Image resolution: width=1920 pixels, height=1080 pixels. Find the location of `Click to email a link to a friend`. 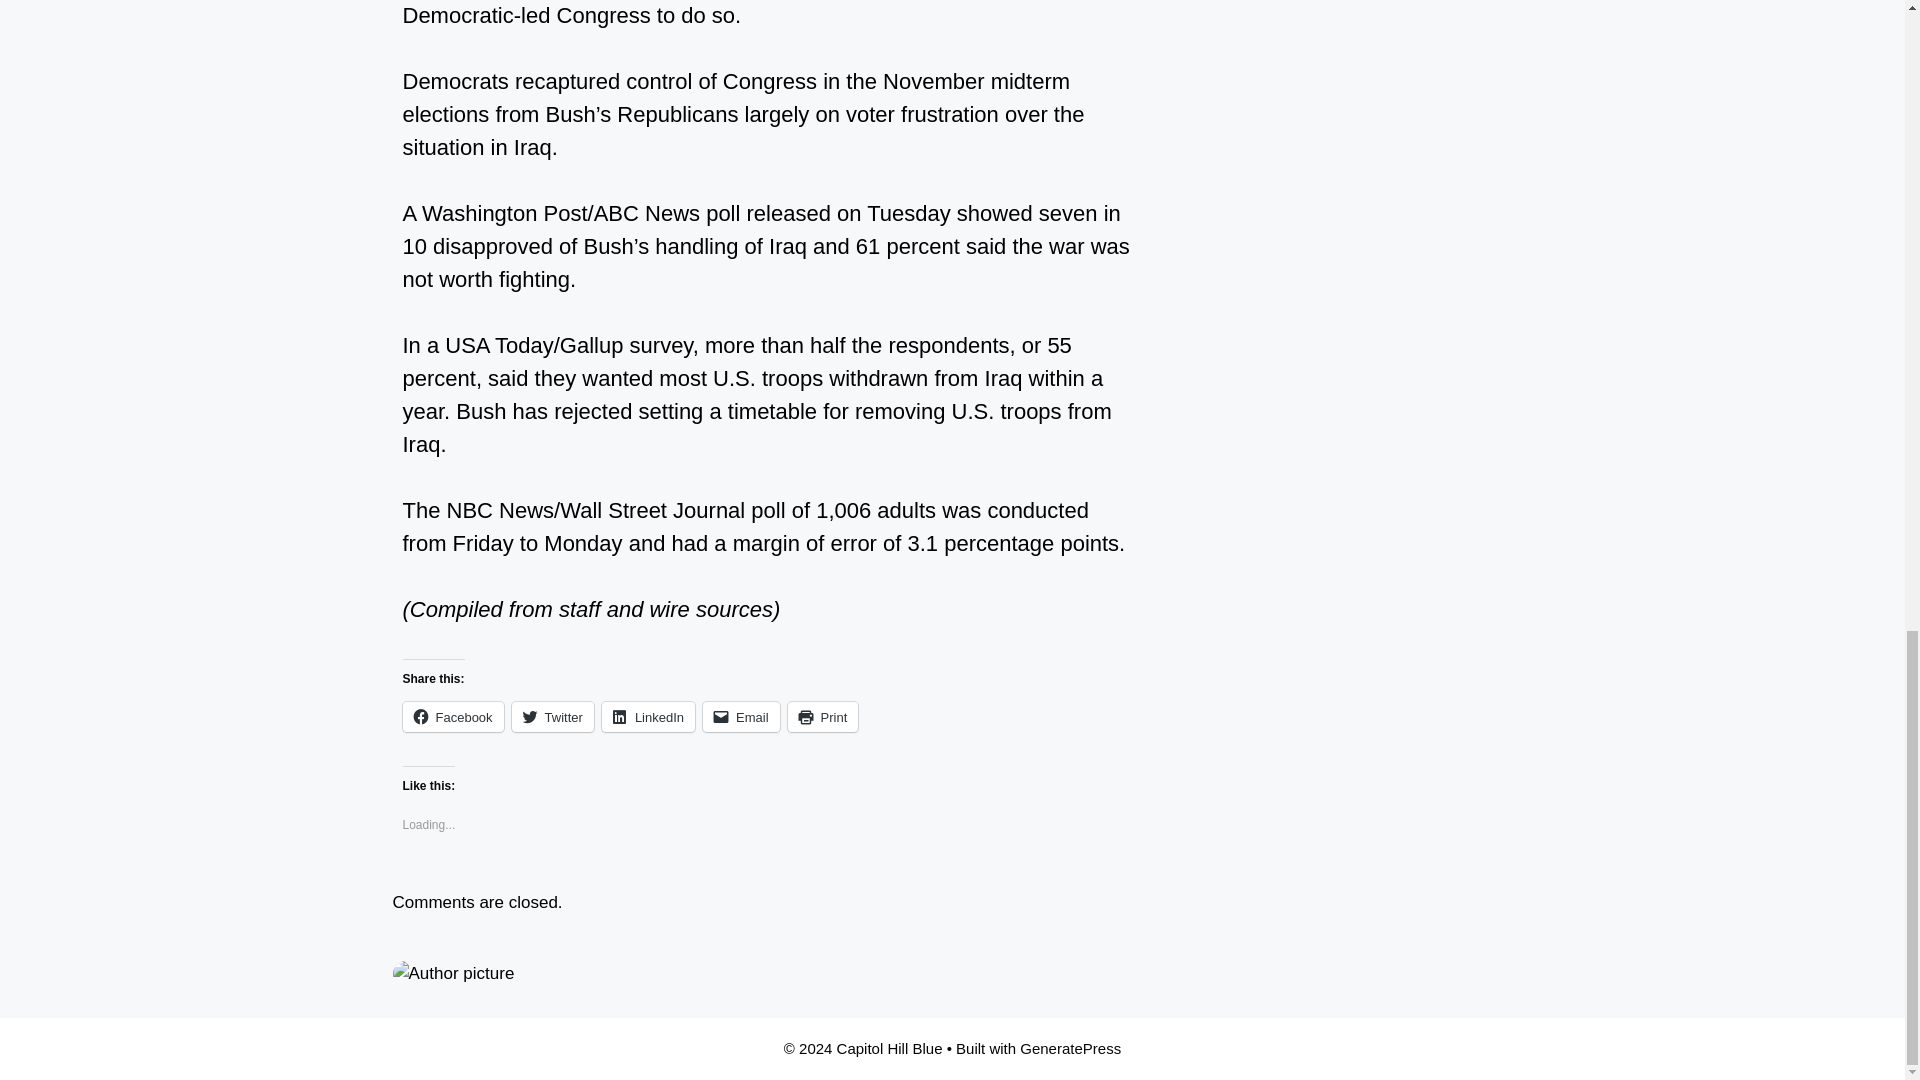

Click to email a link to a friend is located at coordinates (740, 717).